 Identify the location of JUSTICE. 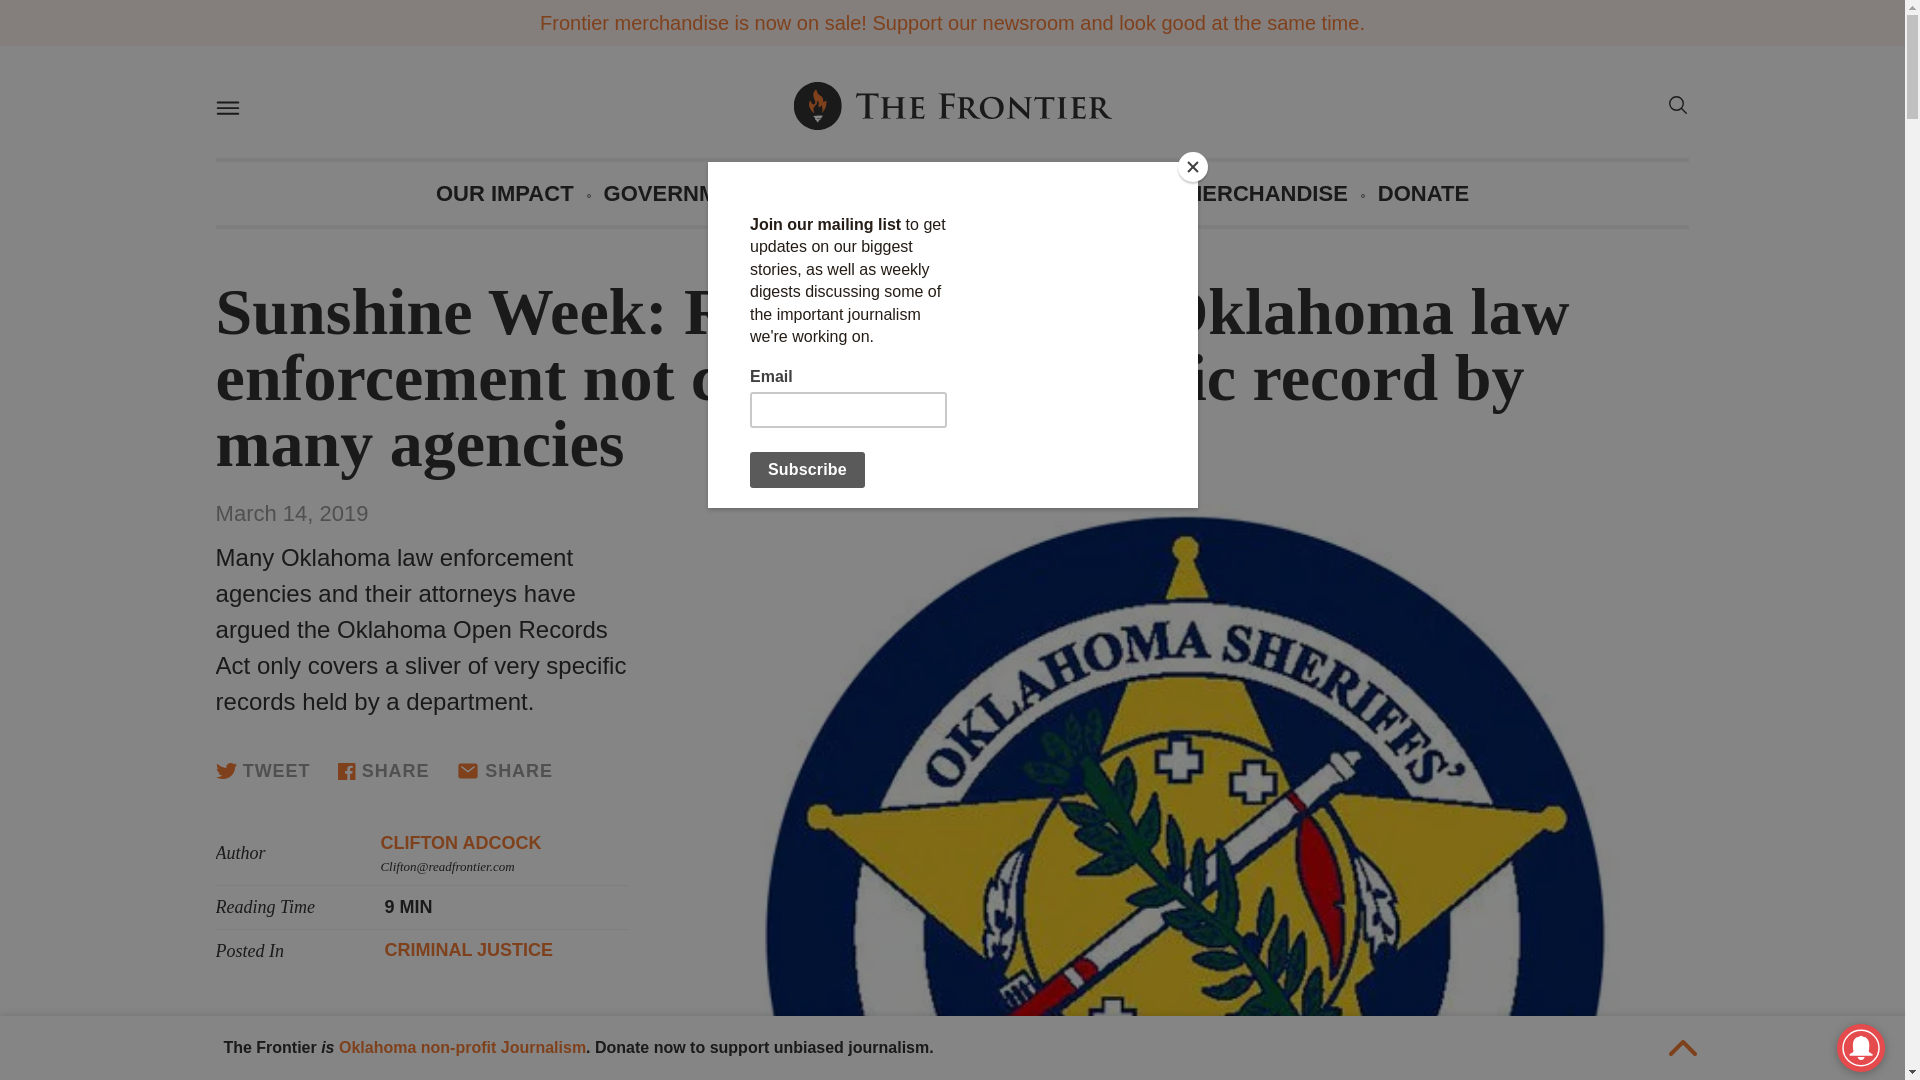
(837, 193).